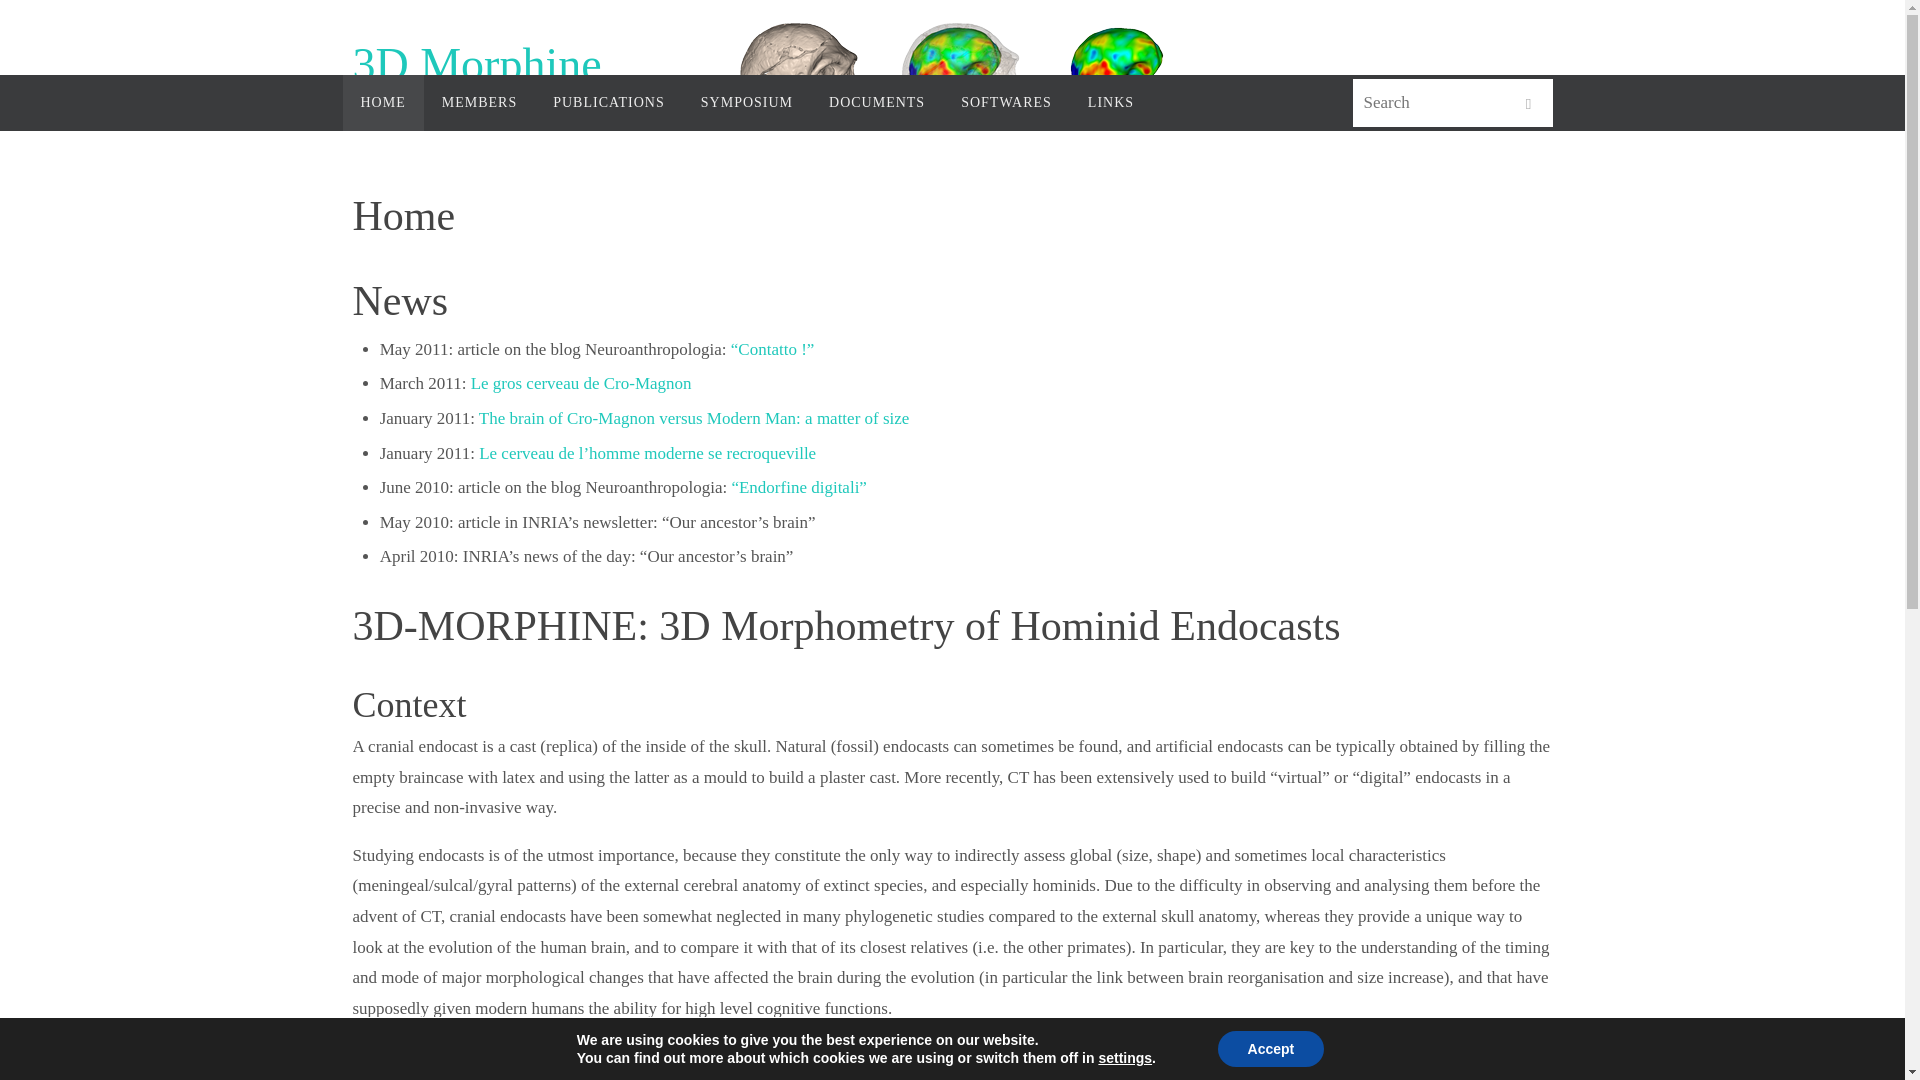 This screenshot has width=1920, height=1080. What do you see at coordinates (1270, 1049) in the screenshot?
I see `Accept` at bounding box center [1270, 1049].